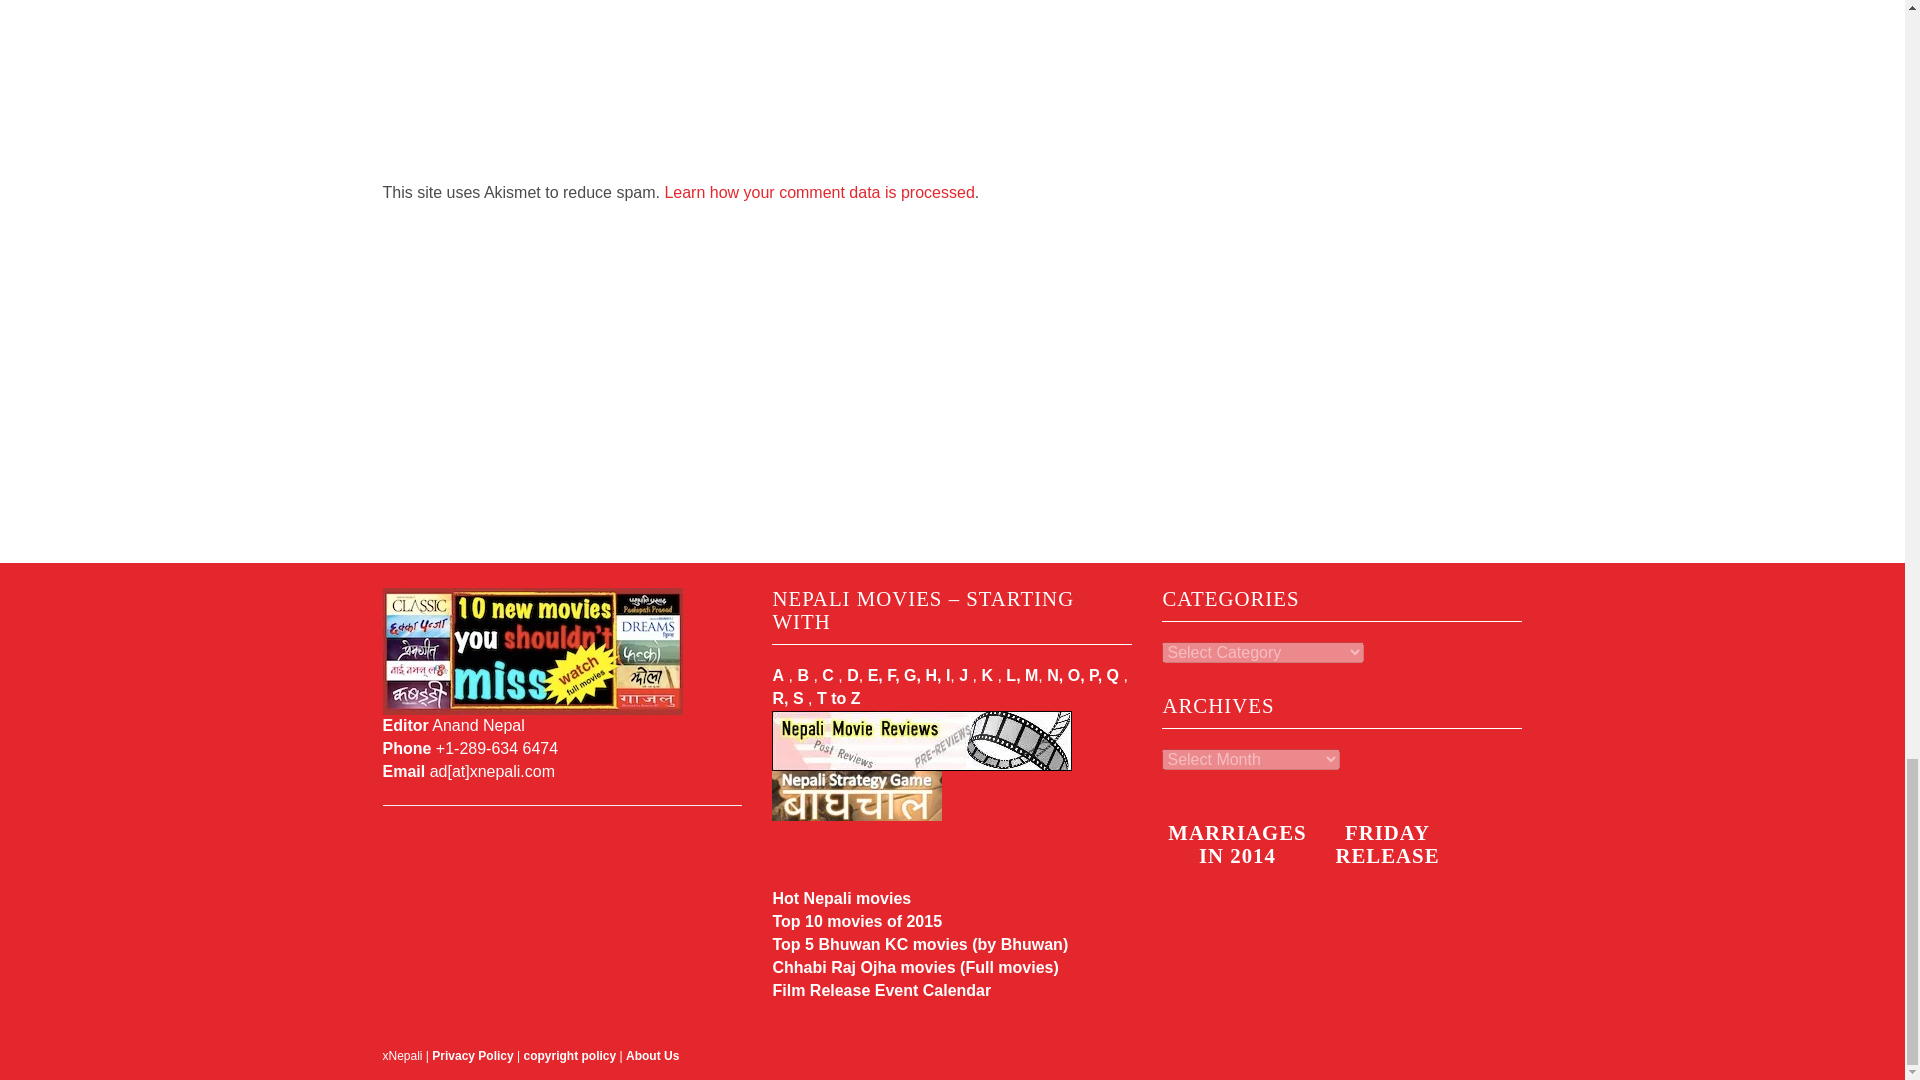 This screenshot has width=1920, height=1080. Describe the element at coordinates (708, 91) in the screenshot. I see `Comment Form` at that location.